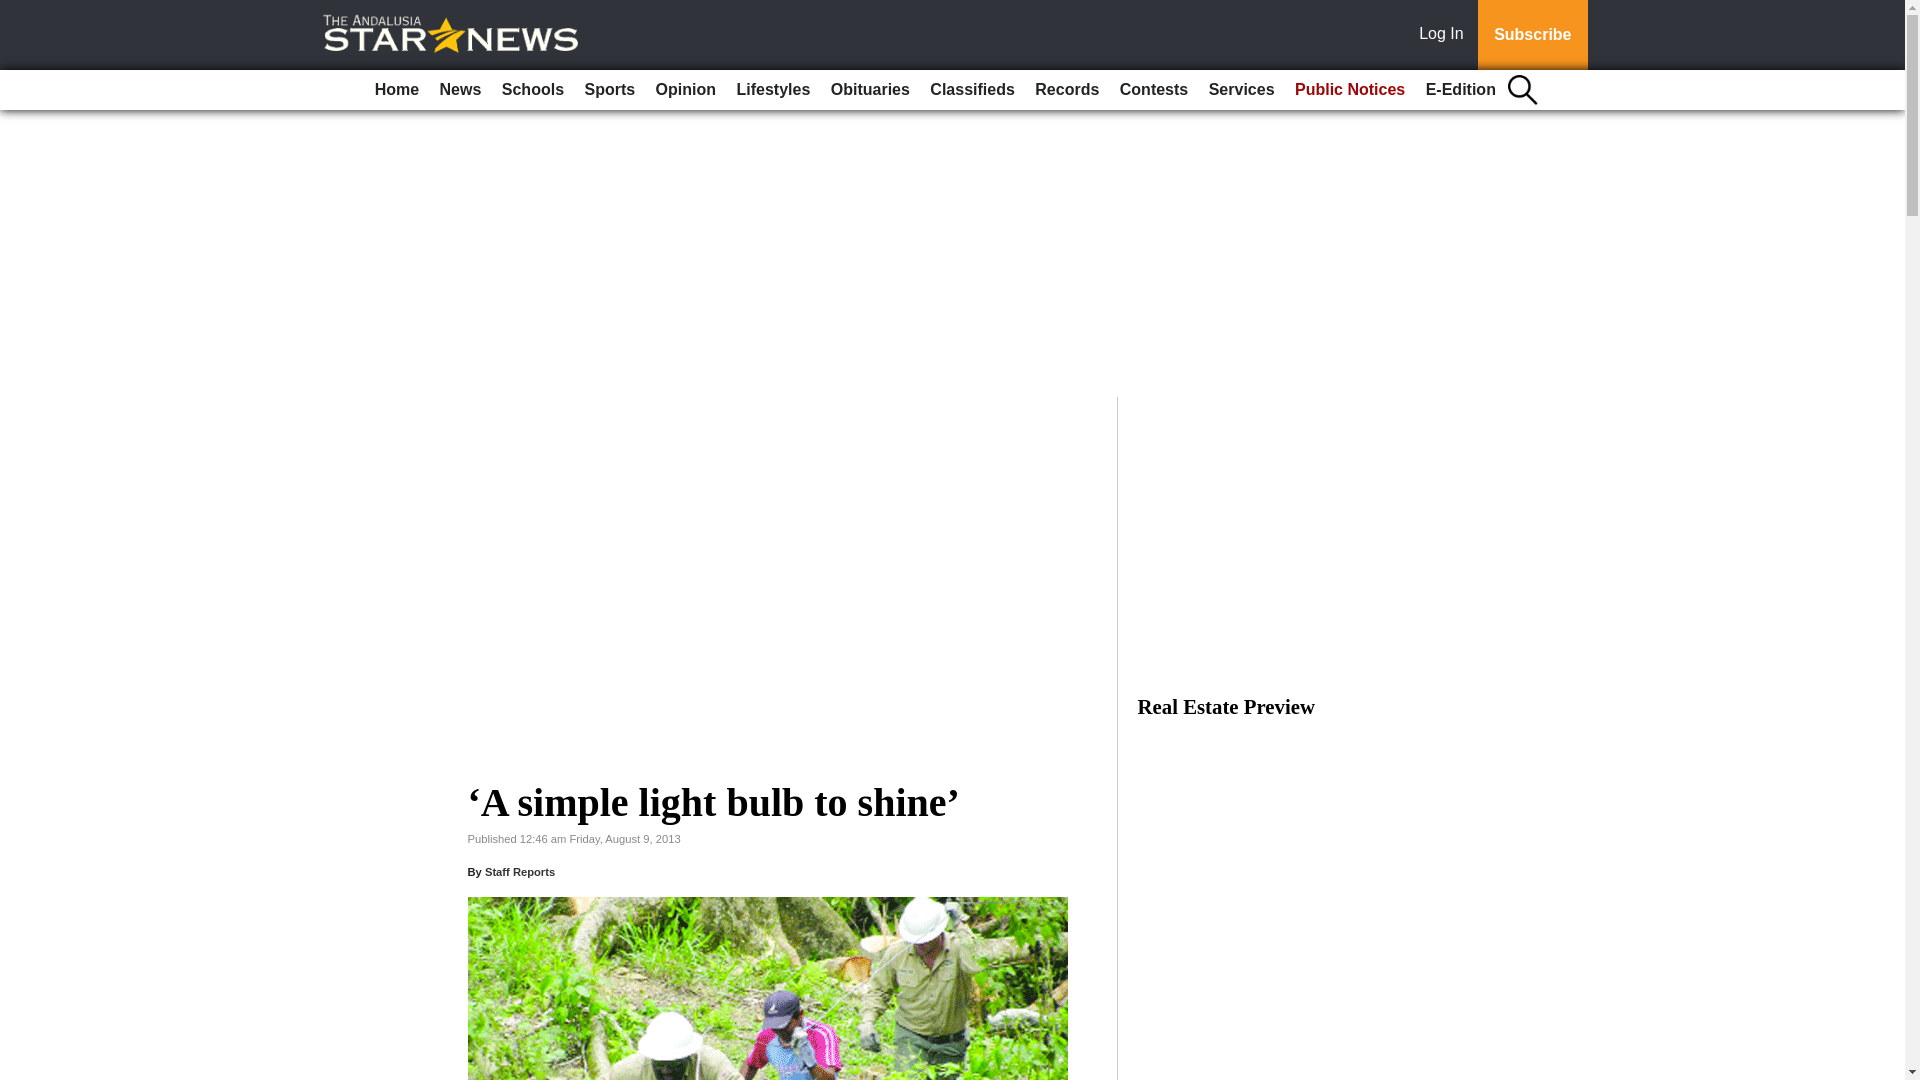 Image resolution: width=1920 pixels, height=1080 pixels. What do you see at coordinates (18, 12) in the screenshot?
I see `Go` at bounding box center [18, 12].